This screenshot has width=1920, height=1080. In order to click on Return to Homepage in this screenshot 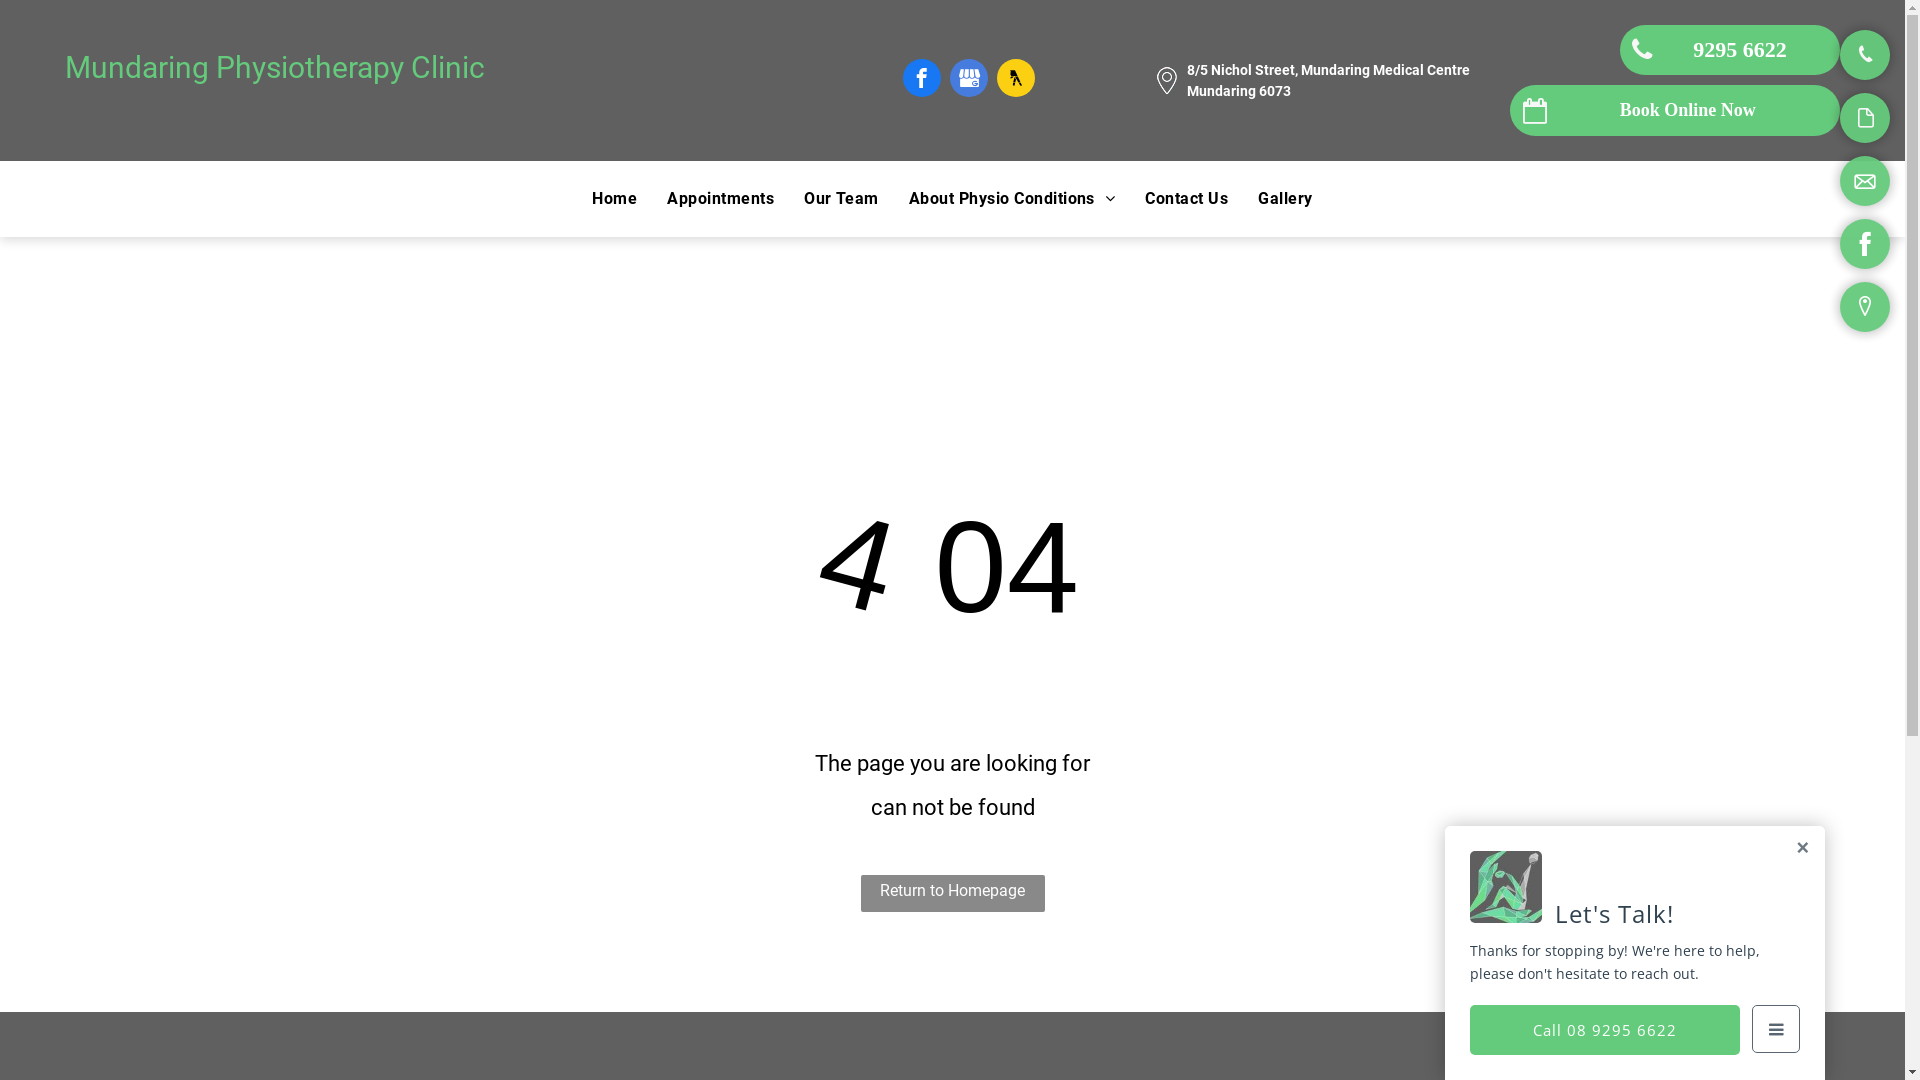, I will do `click(952, 894)`.